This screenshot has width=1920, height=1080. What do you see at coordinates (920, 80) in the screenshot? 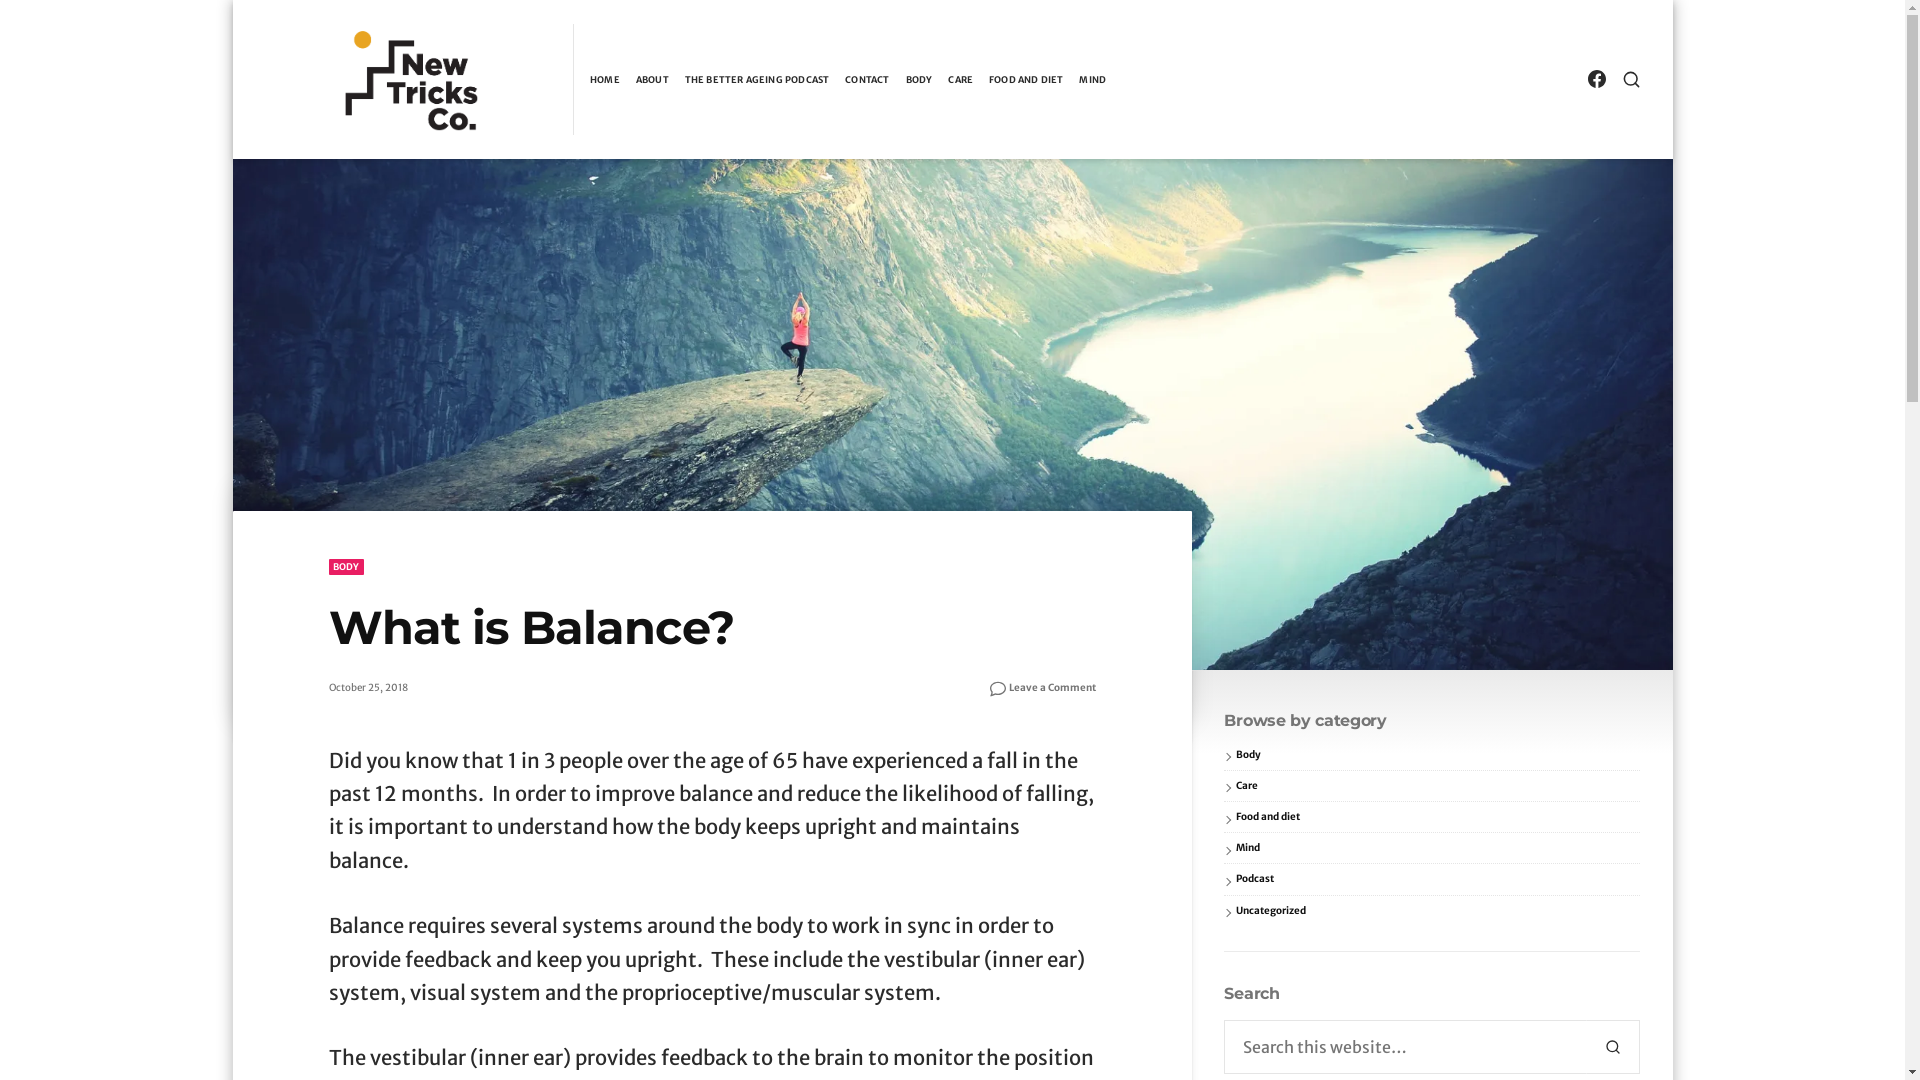
I see `BODY` at bounding box center [920, 80].